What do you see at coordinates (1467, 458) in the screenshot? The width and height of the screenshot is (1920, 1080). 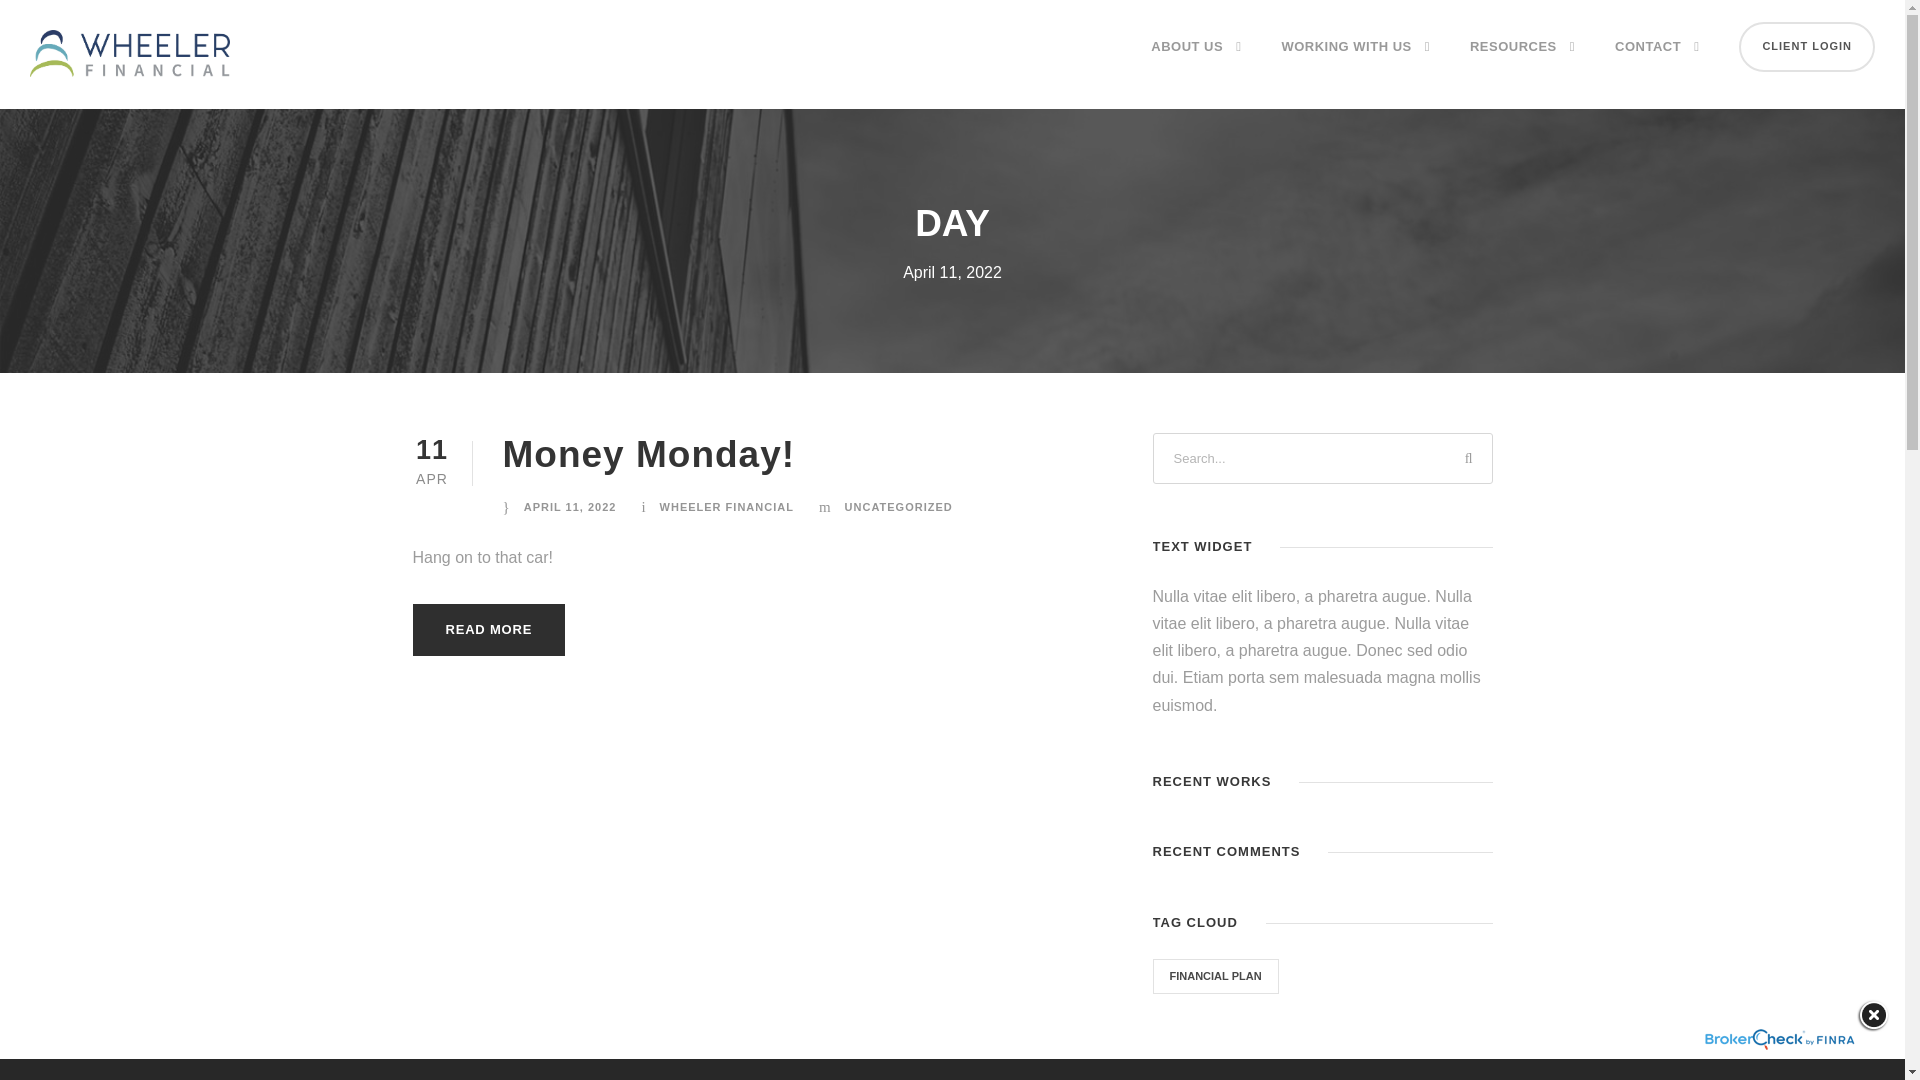 I see `Search` at bounding box center [1467, 458].